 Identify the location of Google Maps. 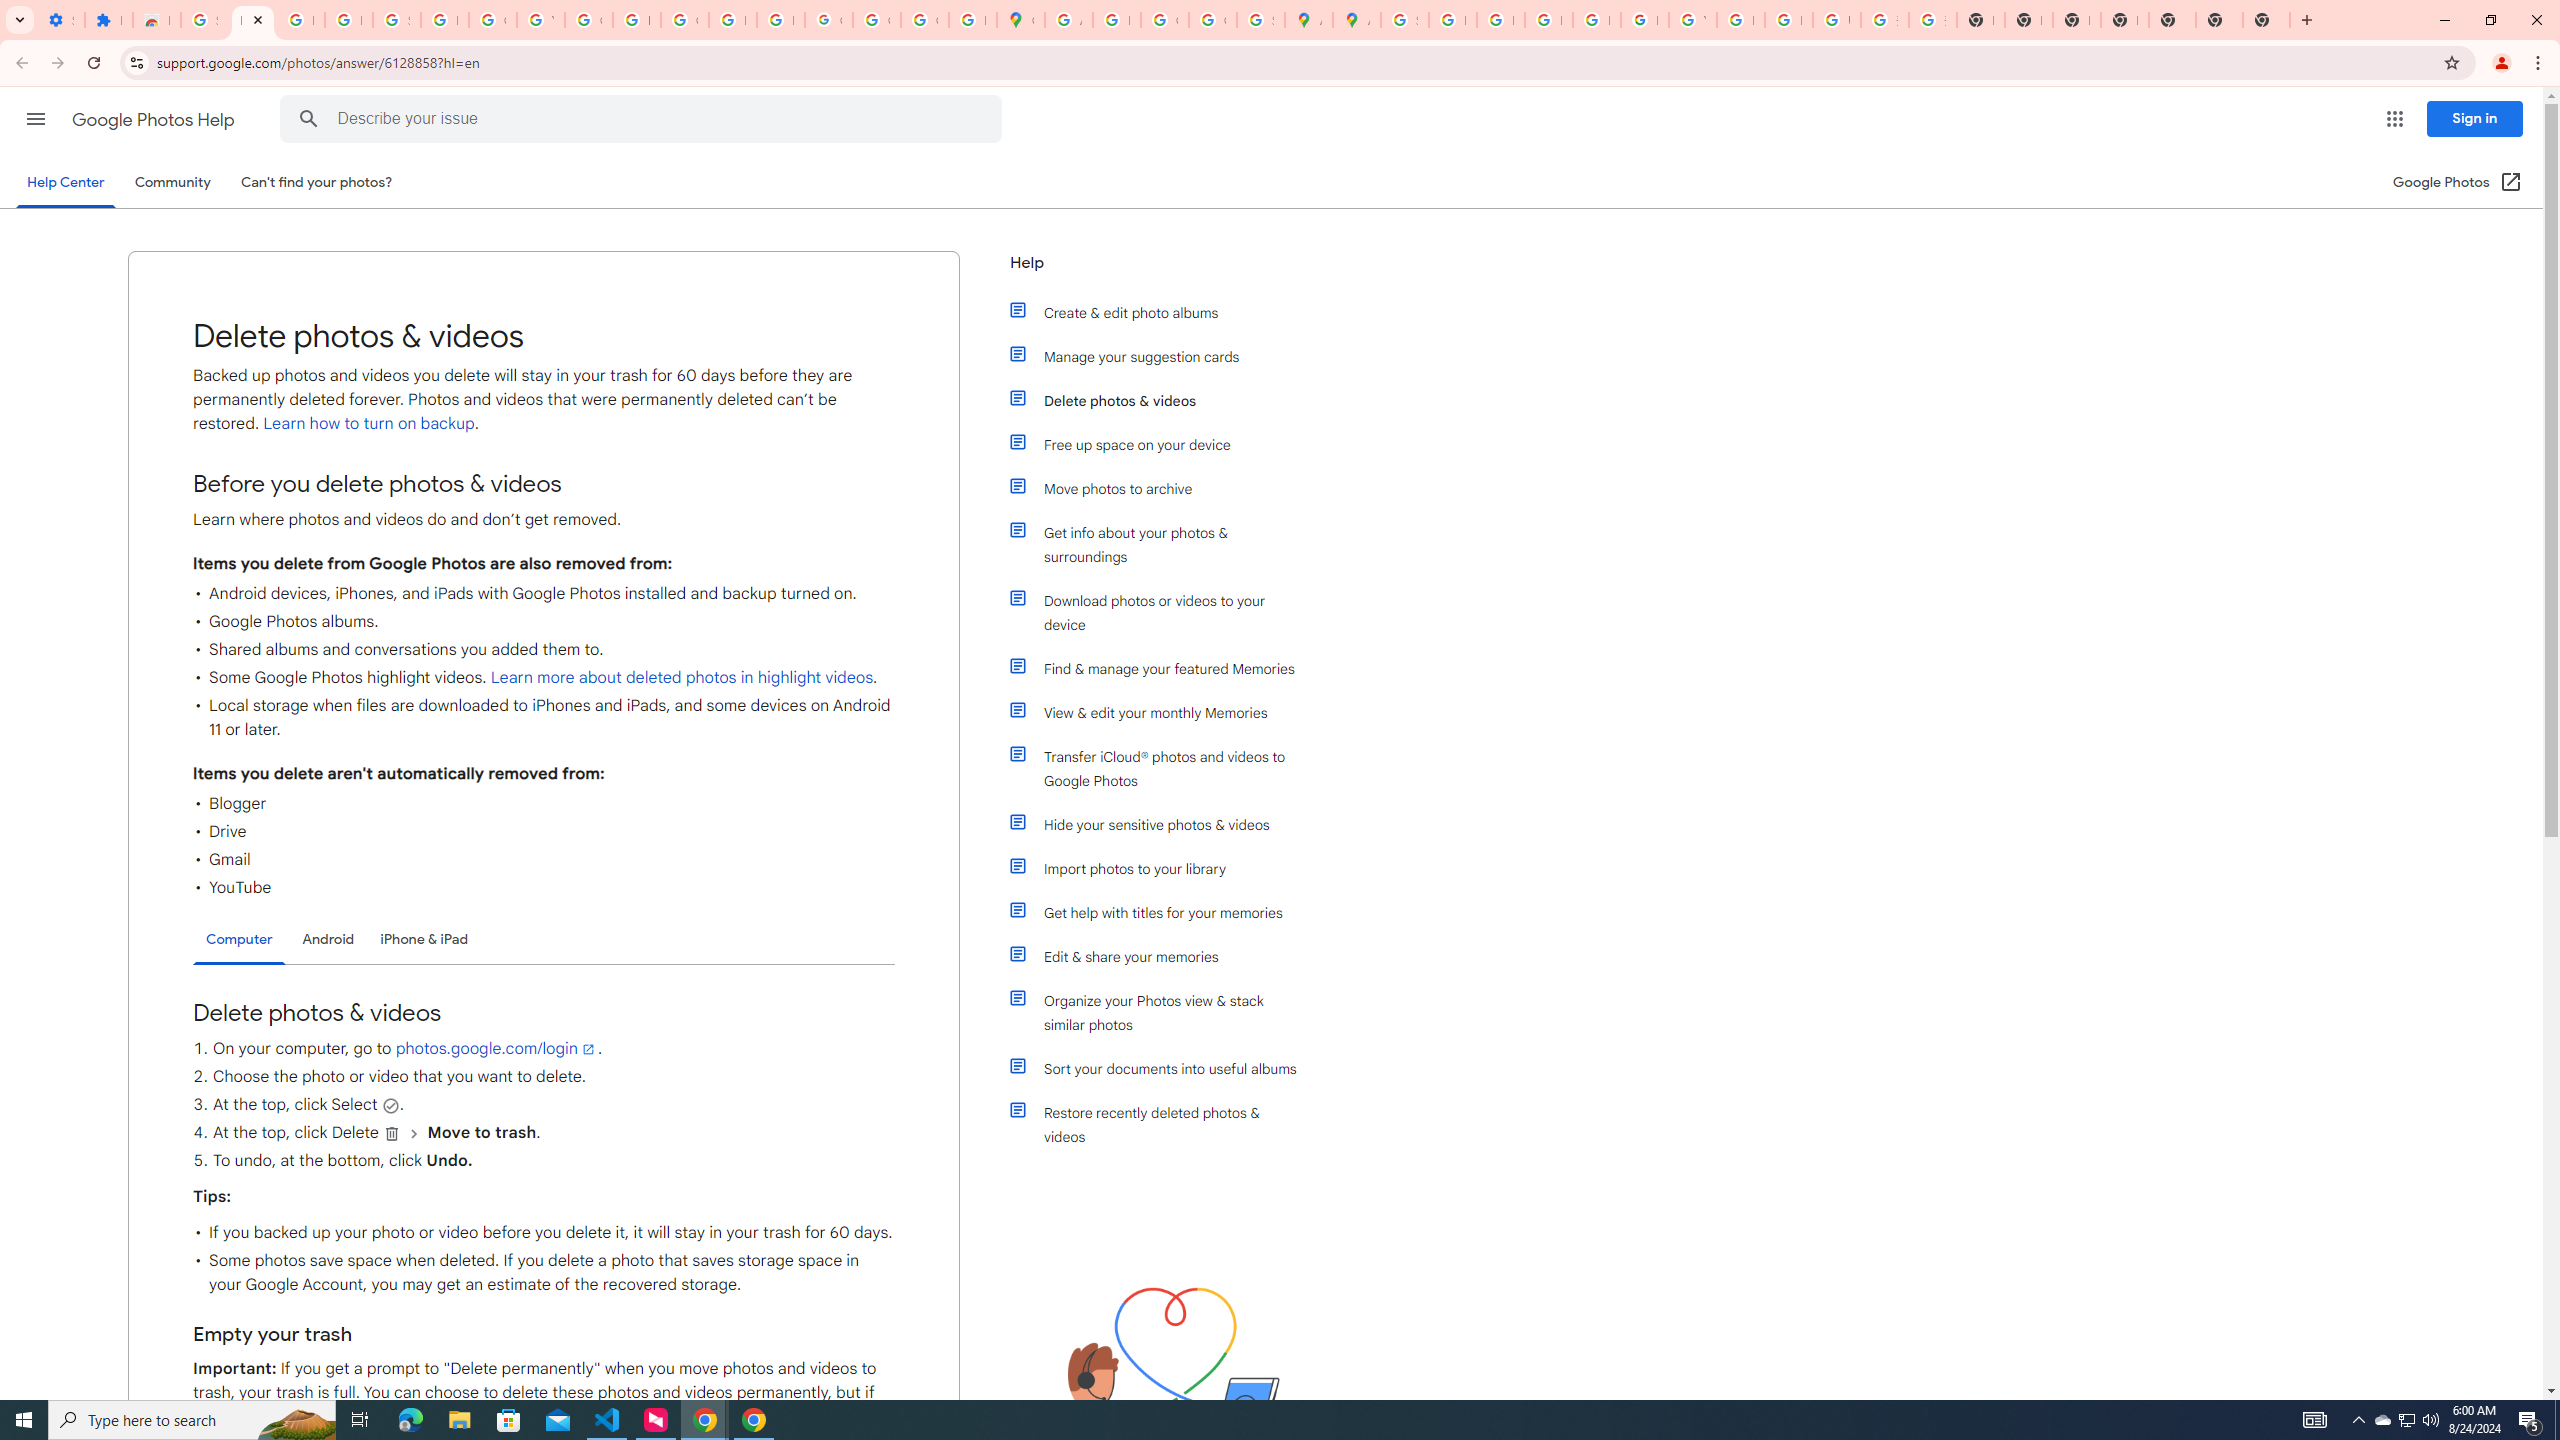
(1021, 20).